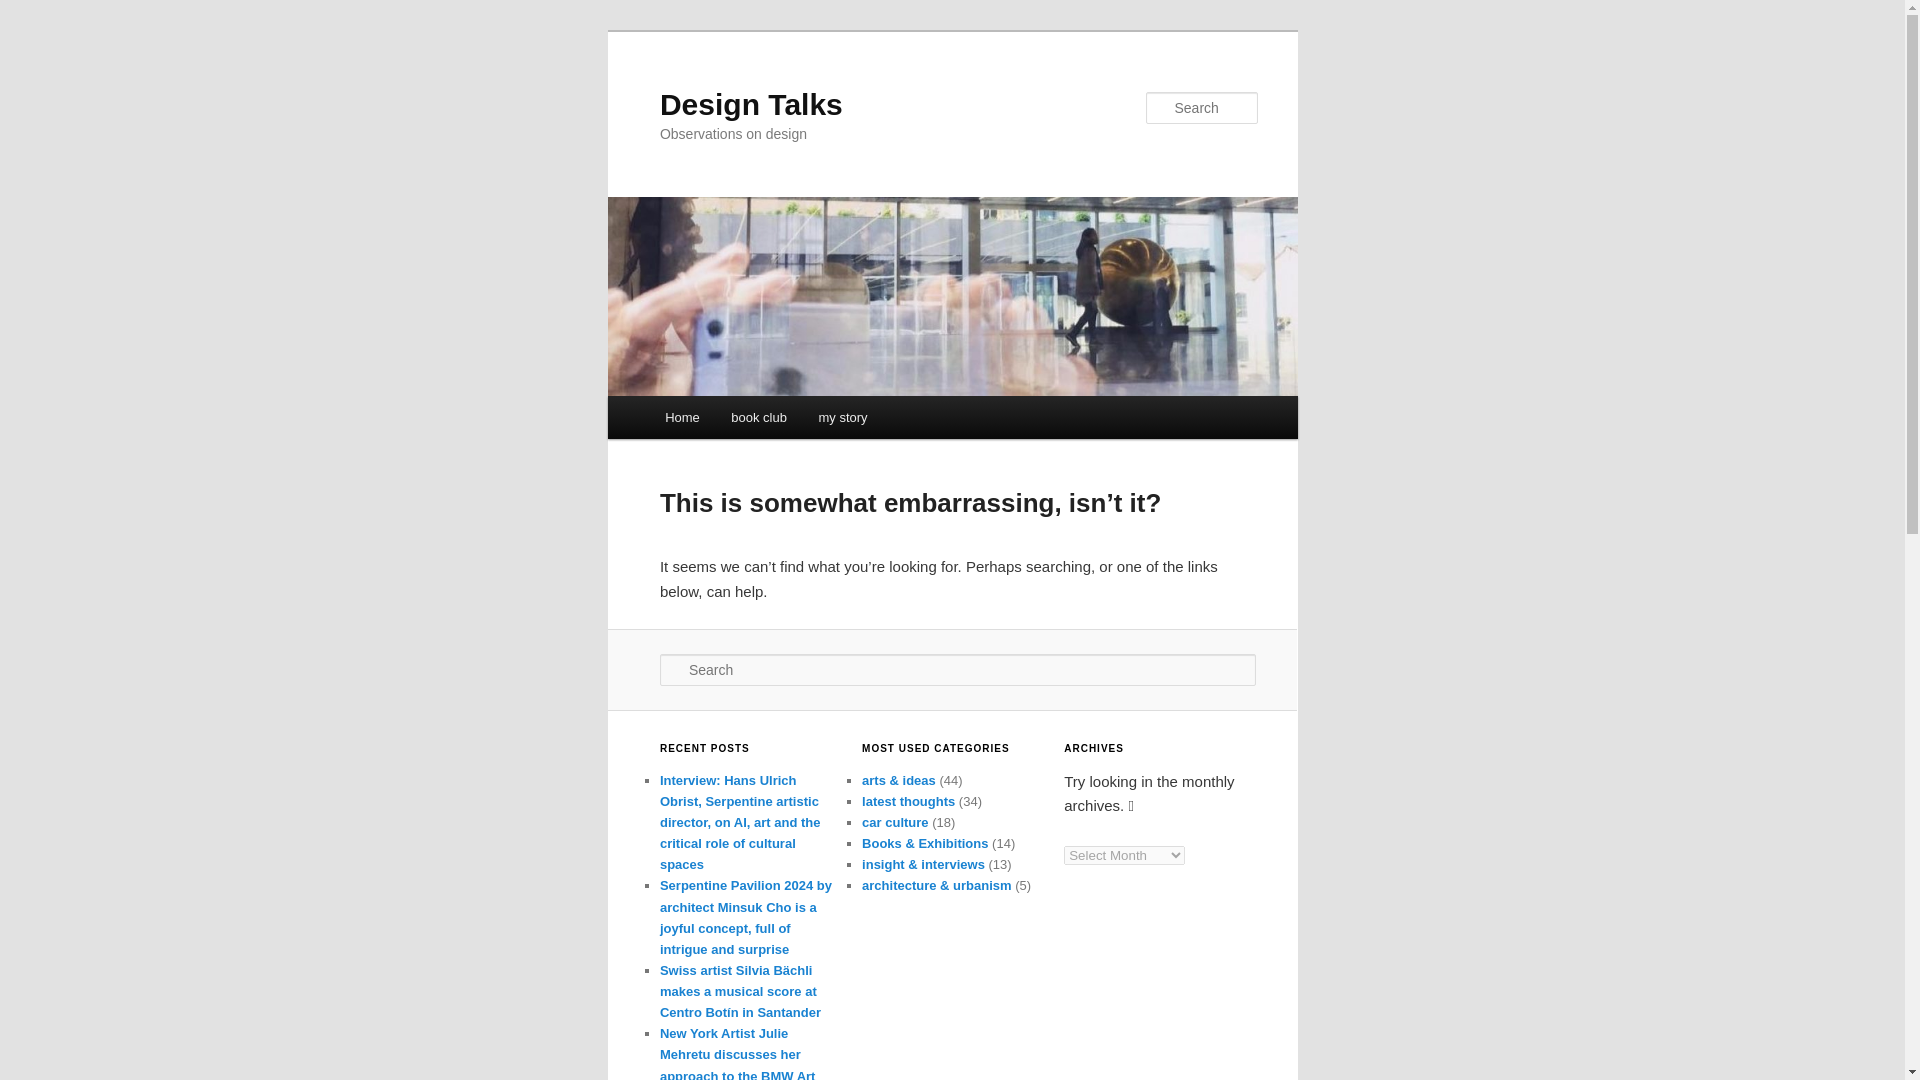 This screenshot has width=1920, height=1080. What do you see at coordinates (759, 417) in the screenshot?
I see `book club` at bounding box center [759, 417].